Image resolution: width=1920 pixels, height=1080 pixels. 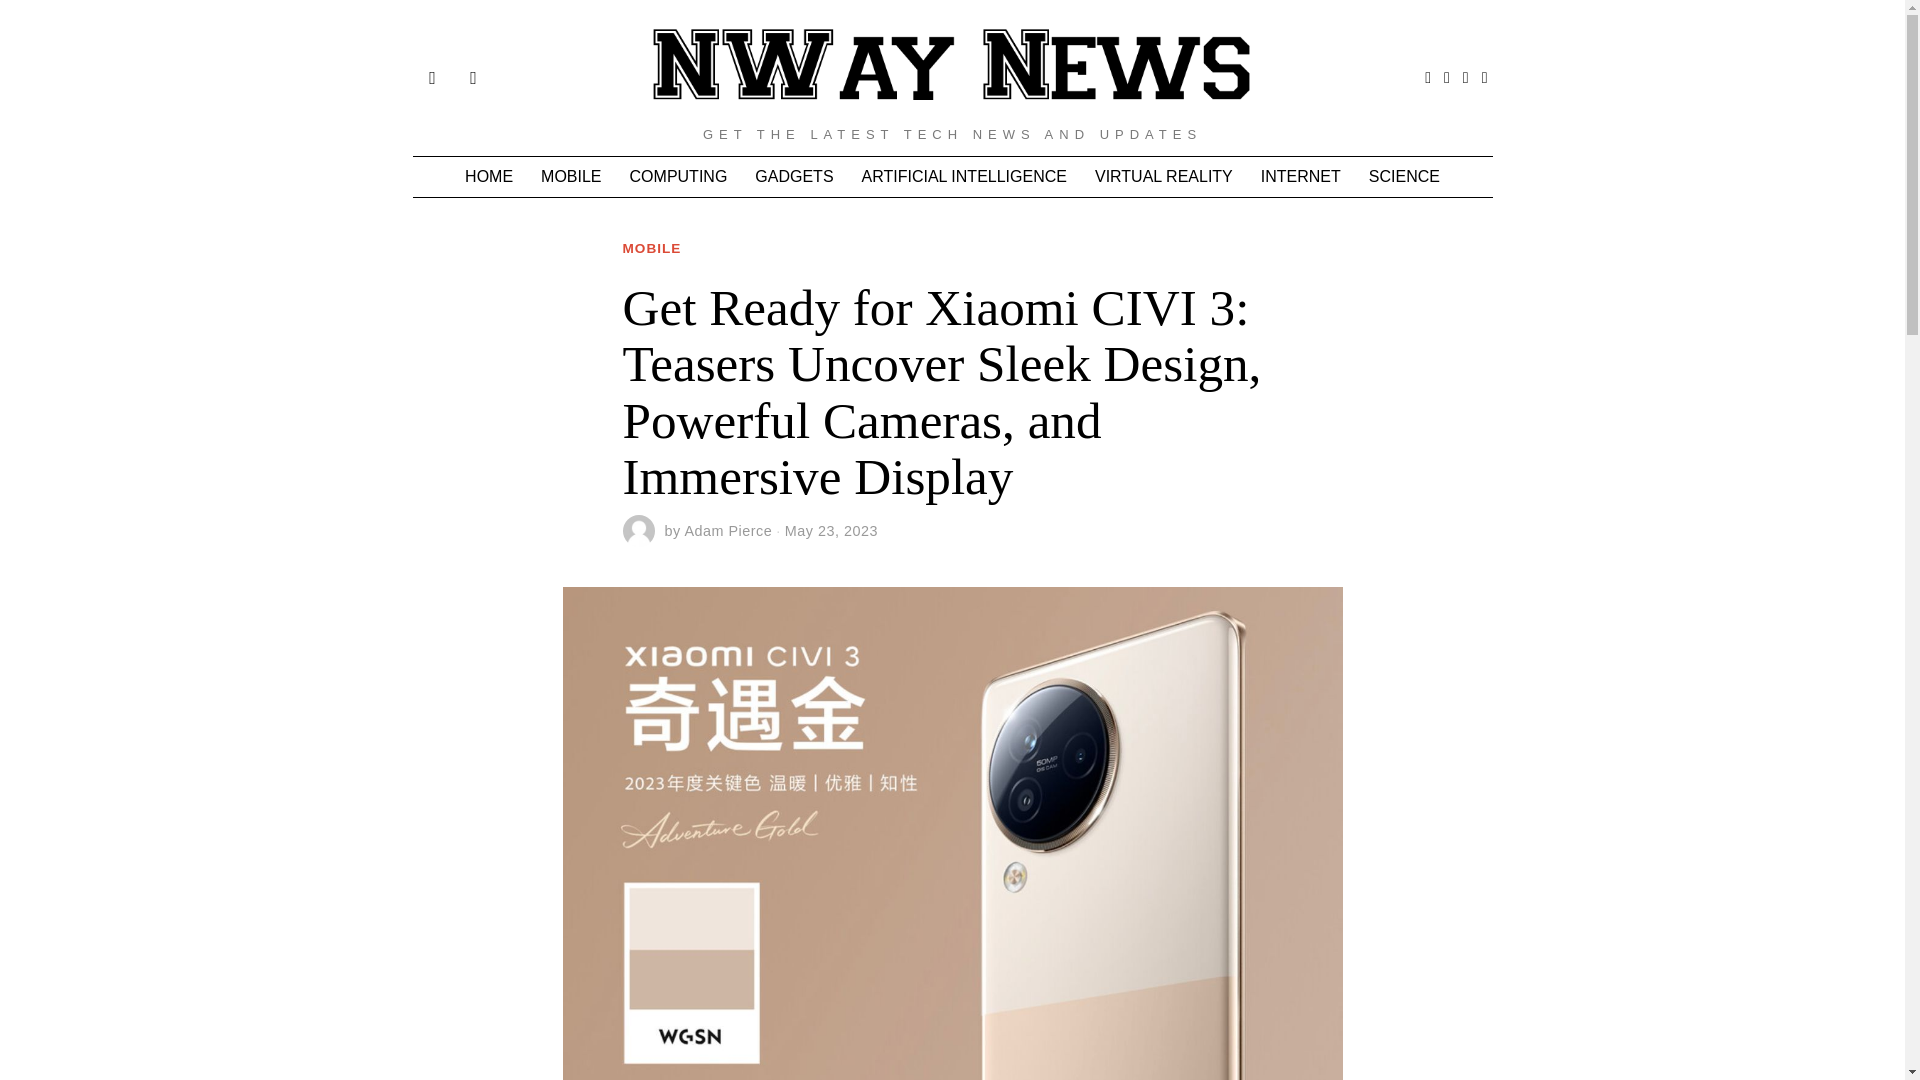 What do you see at coordinates (964, 176) in the screenshot?
I see `ARTIFICIAL INTELLIGENCE` at bounding box center [964, 176].